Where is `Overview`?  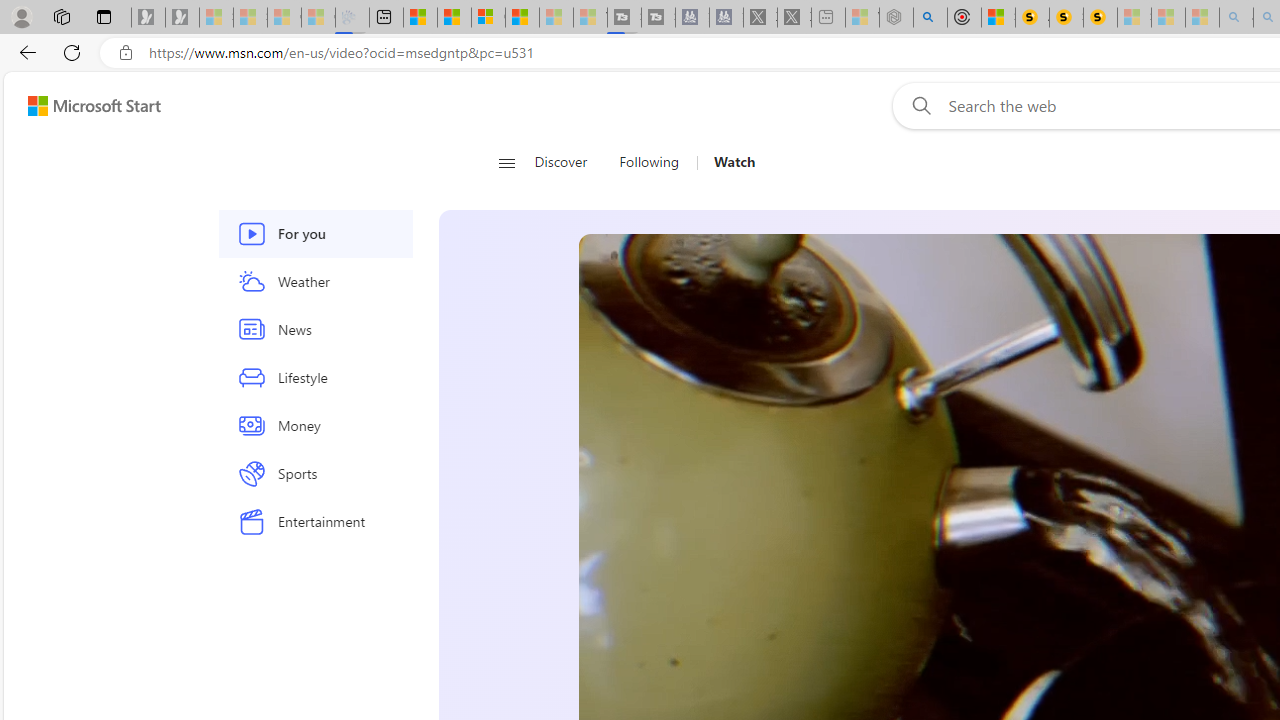
Overview is located at coordinates (488, 18).